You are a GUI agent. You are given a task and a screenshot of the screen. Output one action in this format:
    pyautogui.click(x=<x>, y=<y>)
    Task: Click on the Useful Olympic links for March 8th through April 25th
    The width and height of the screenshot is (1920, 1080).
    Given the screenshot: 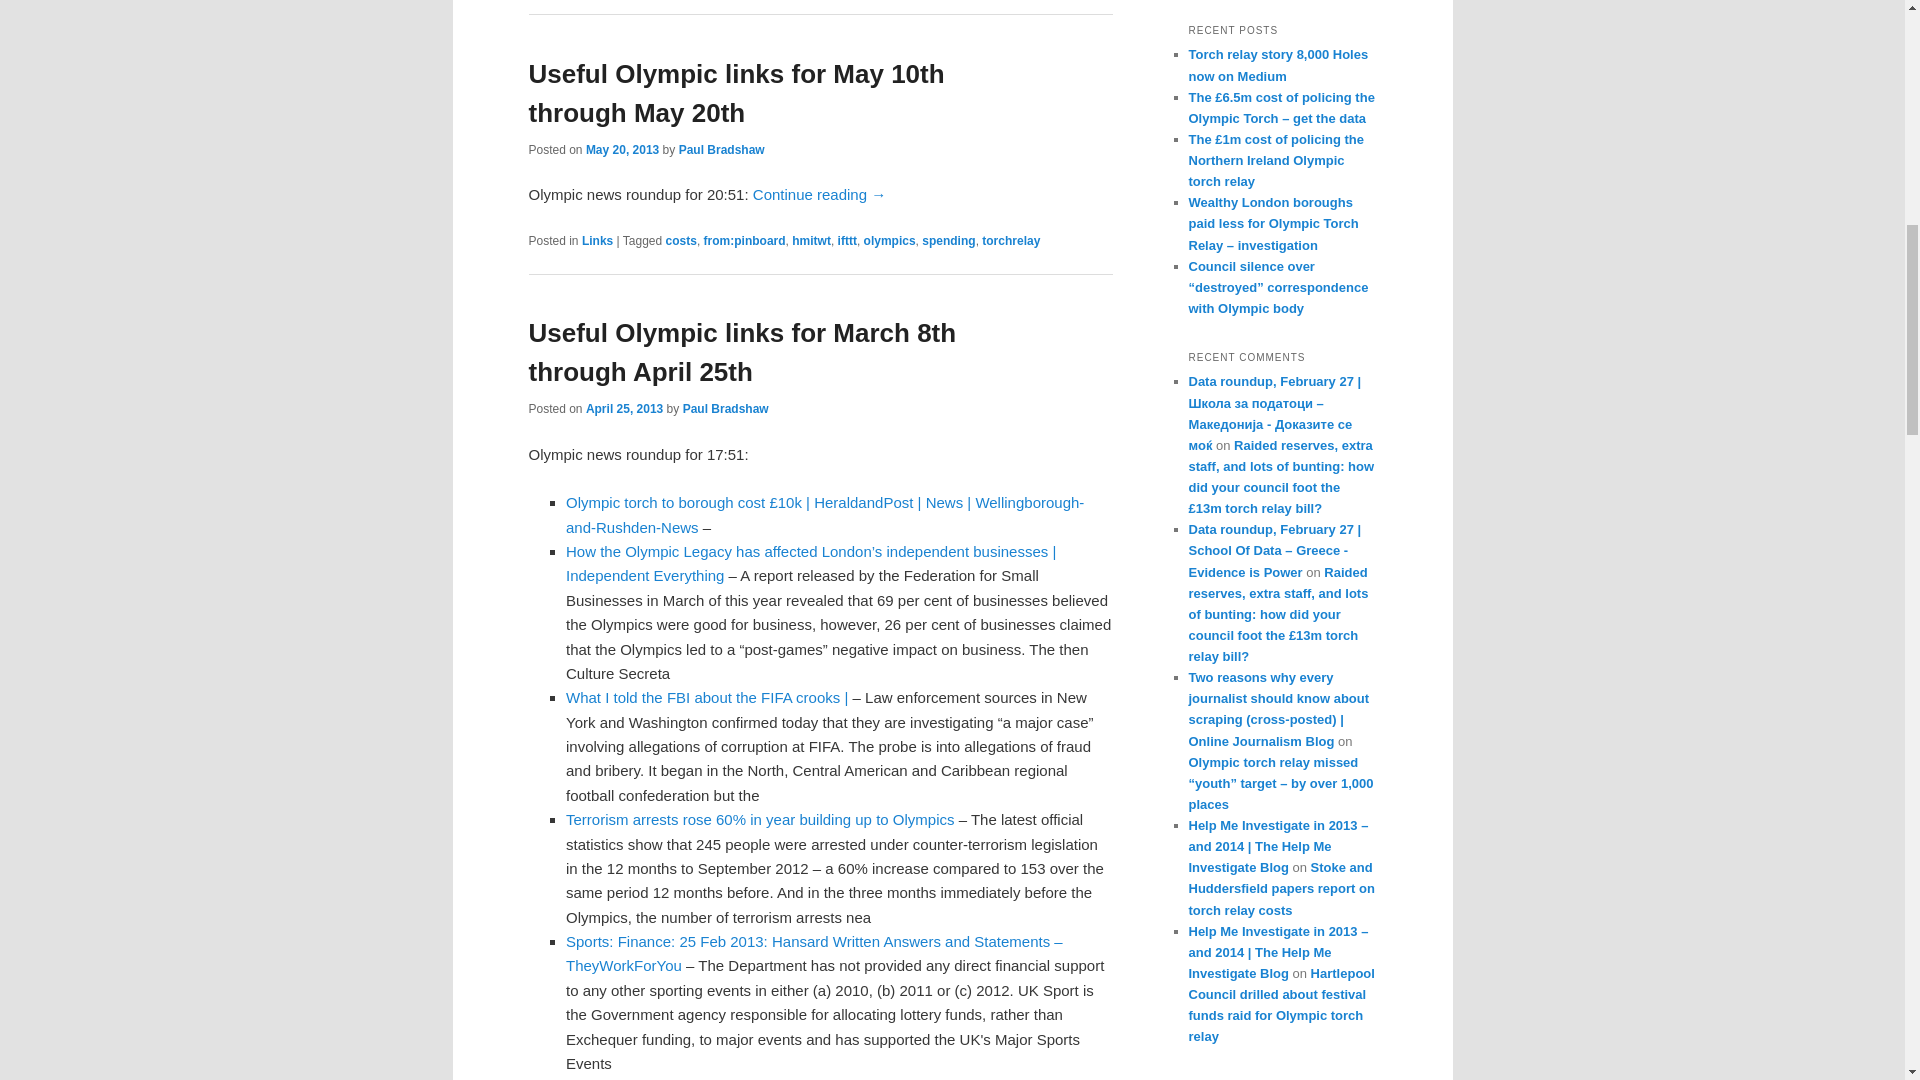 What is the action you would take?
    pyautogui.click(x=742, y=352)
    